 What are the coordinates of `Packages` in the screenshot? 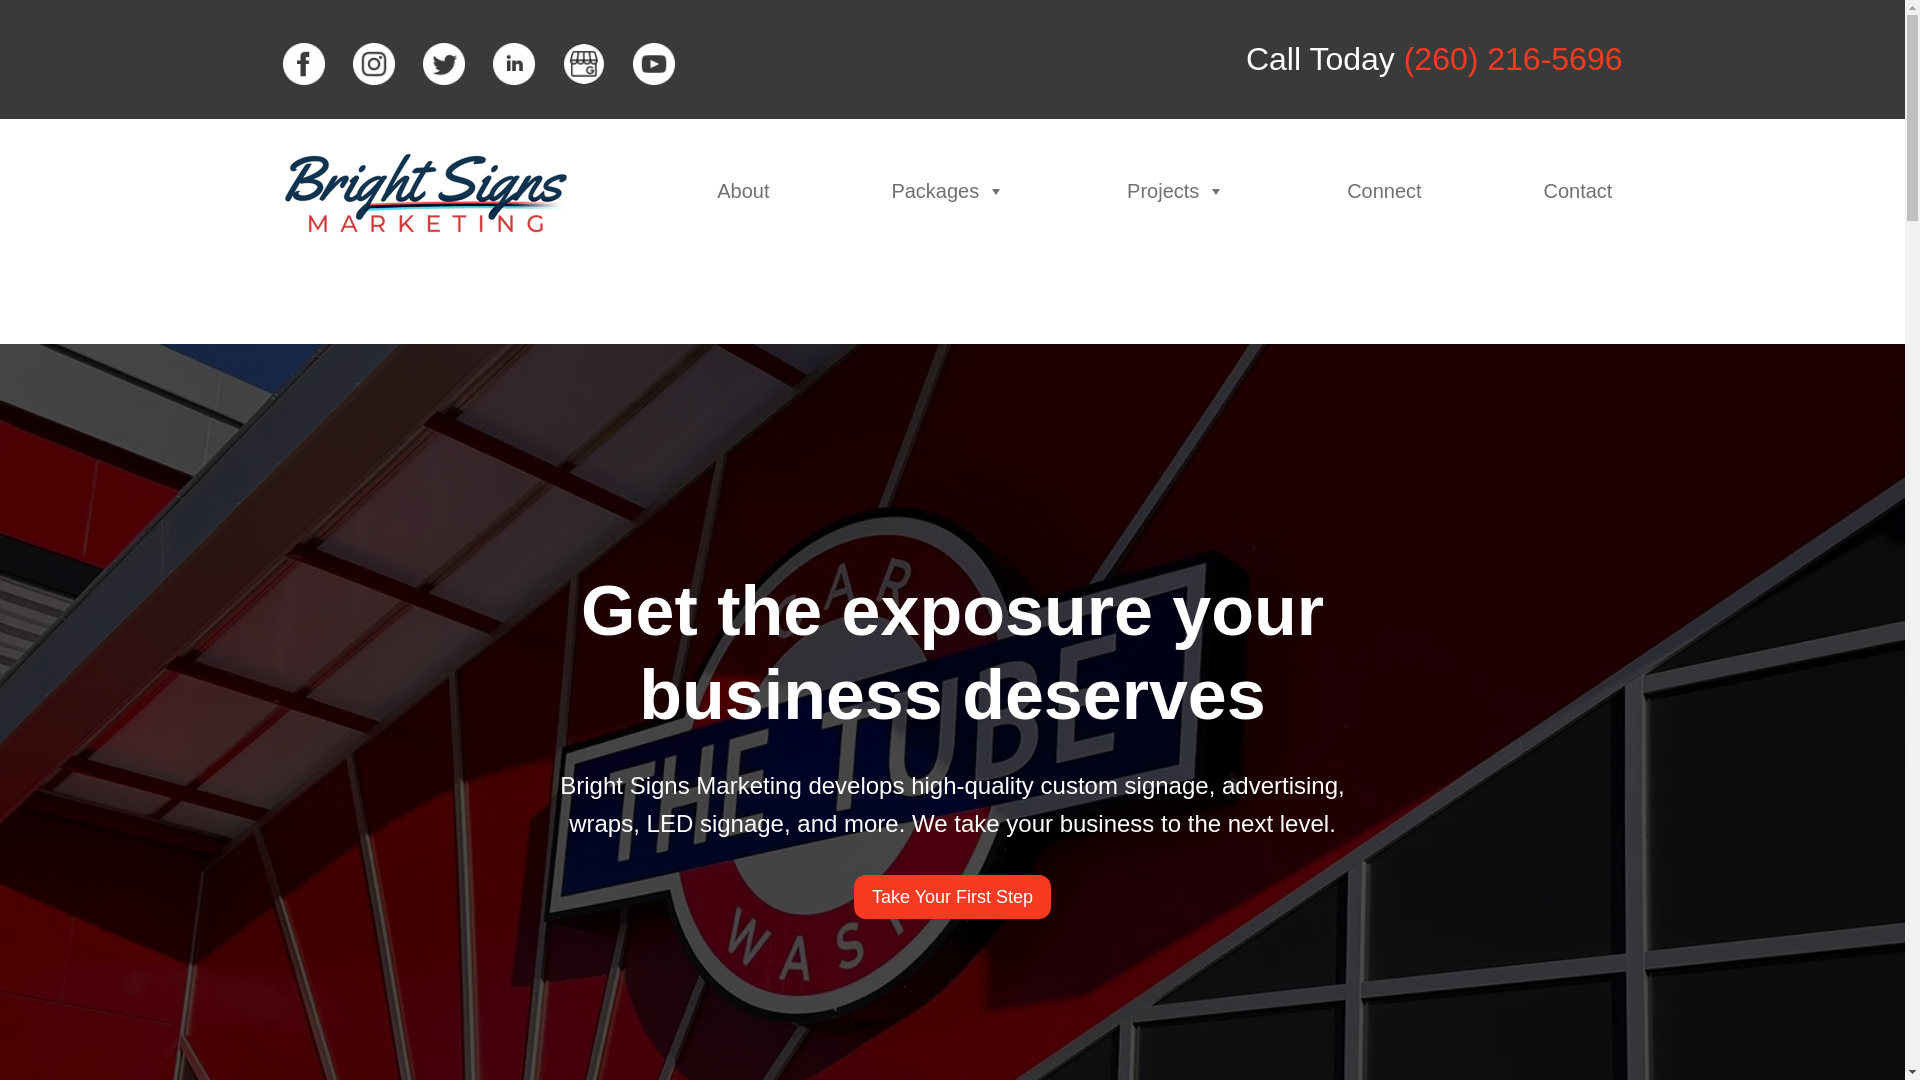 It's located at (948, 190).